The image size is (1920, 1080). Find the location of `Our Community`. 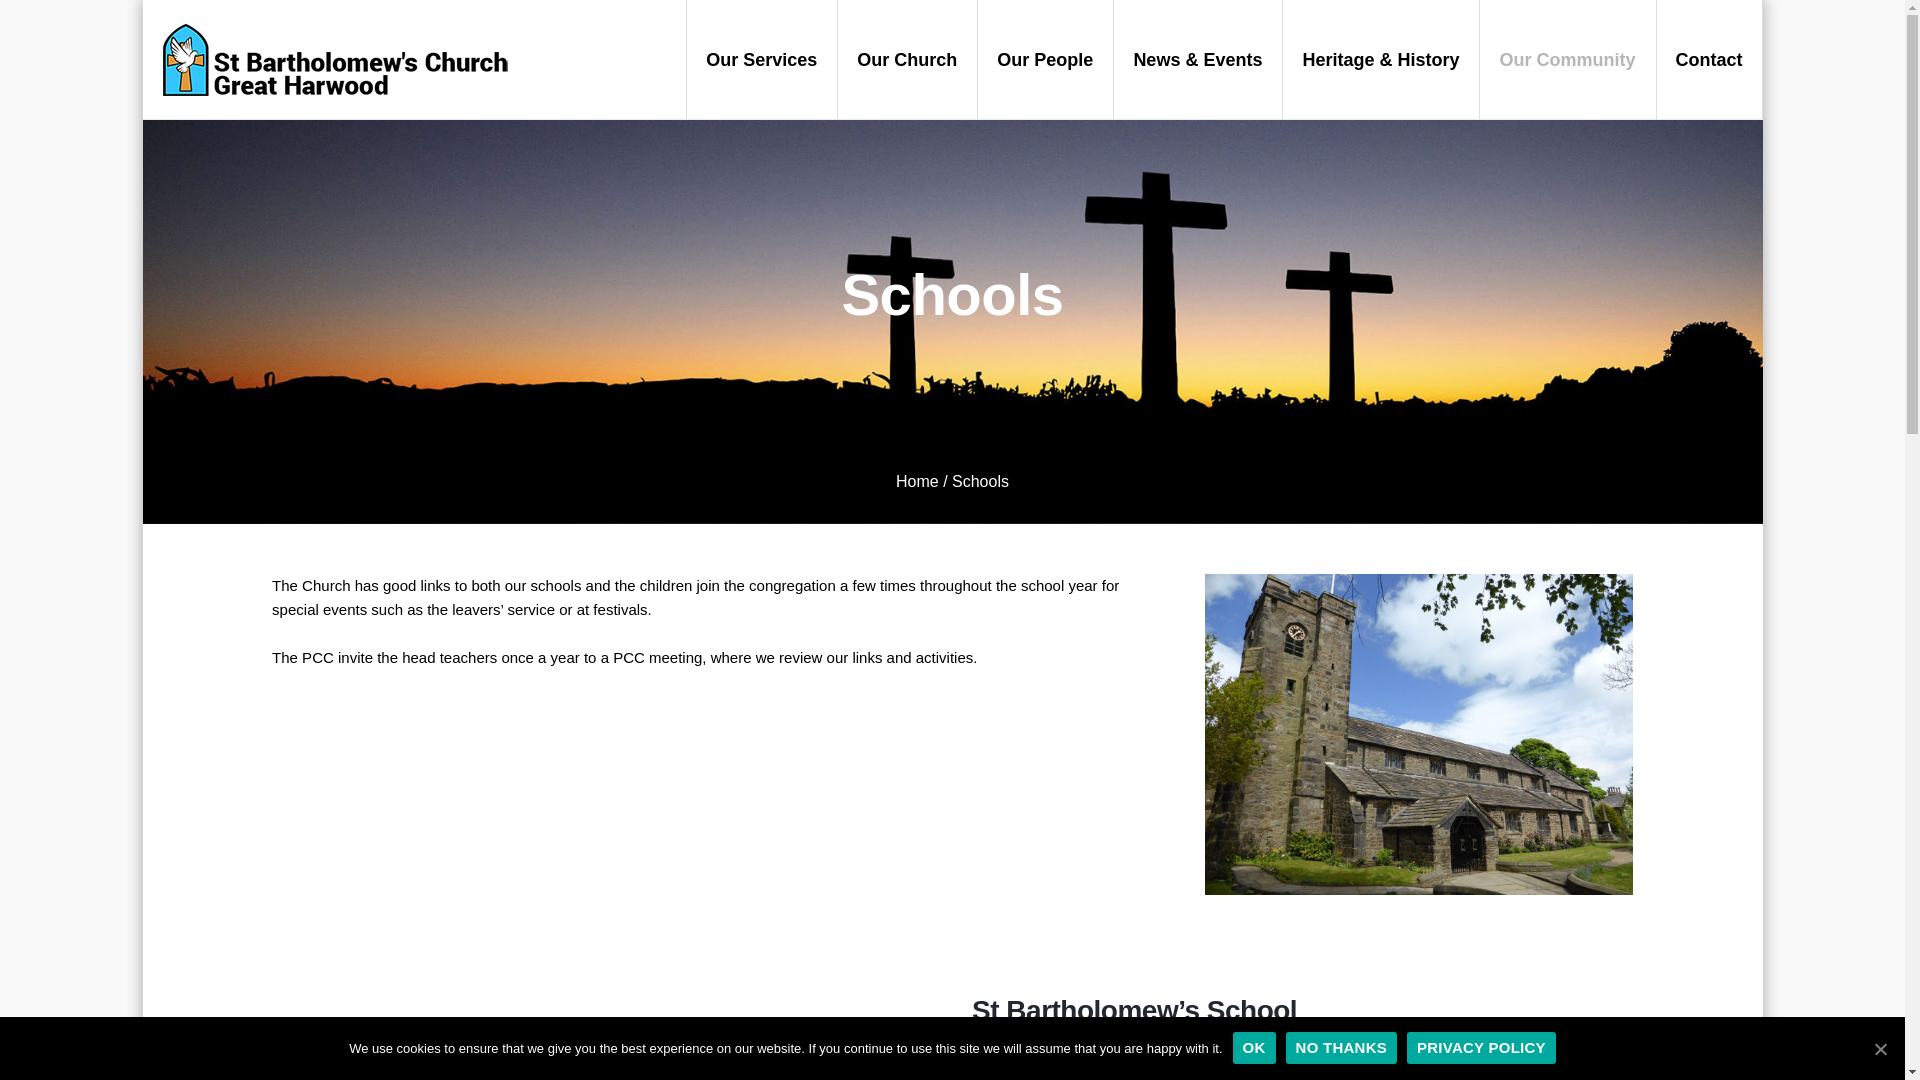

Our Community is located at coordinates (1566, 59).